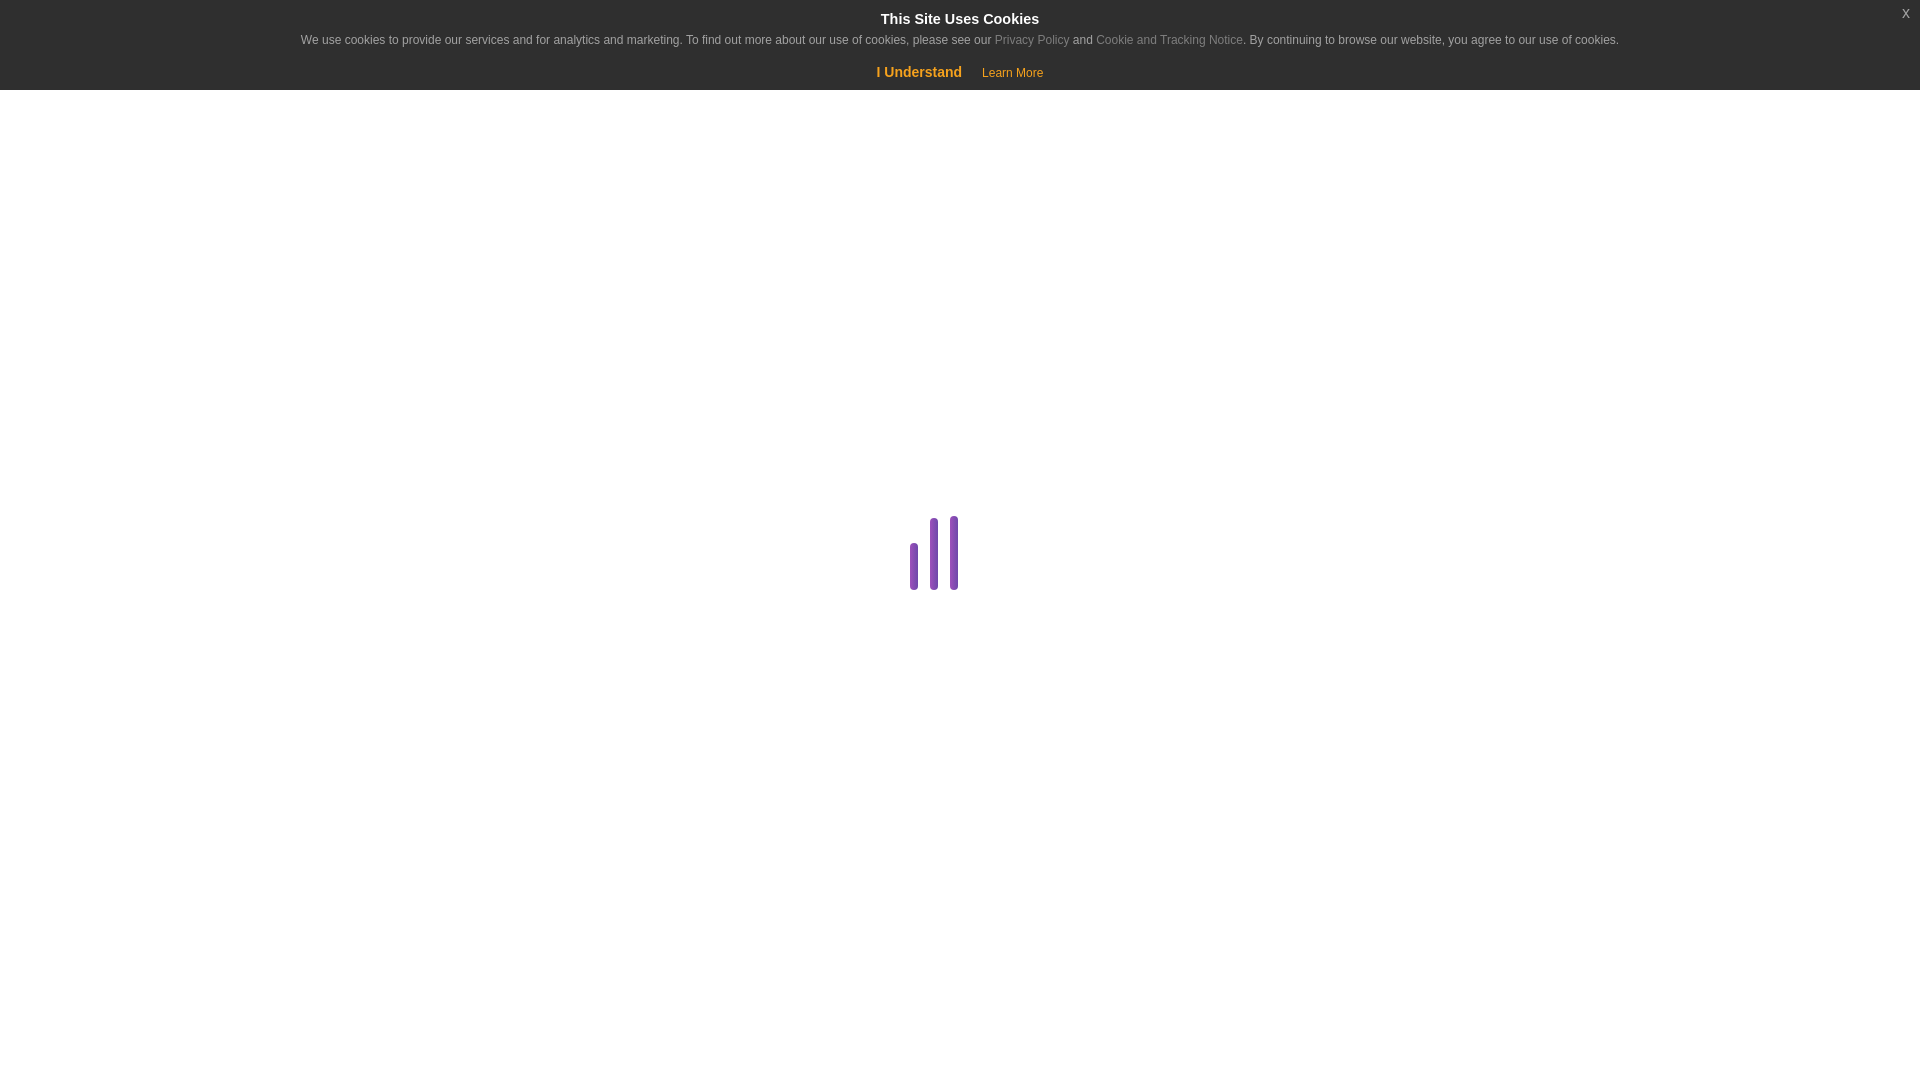 This screenshot has height=1080, width=1920. What do you see at coordinates (374, 844) in the screenshot?
I see `FTP` at bounding box center [374, 844].